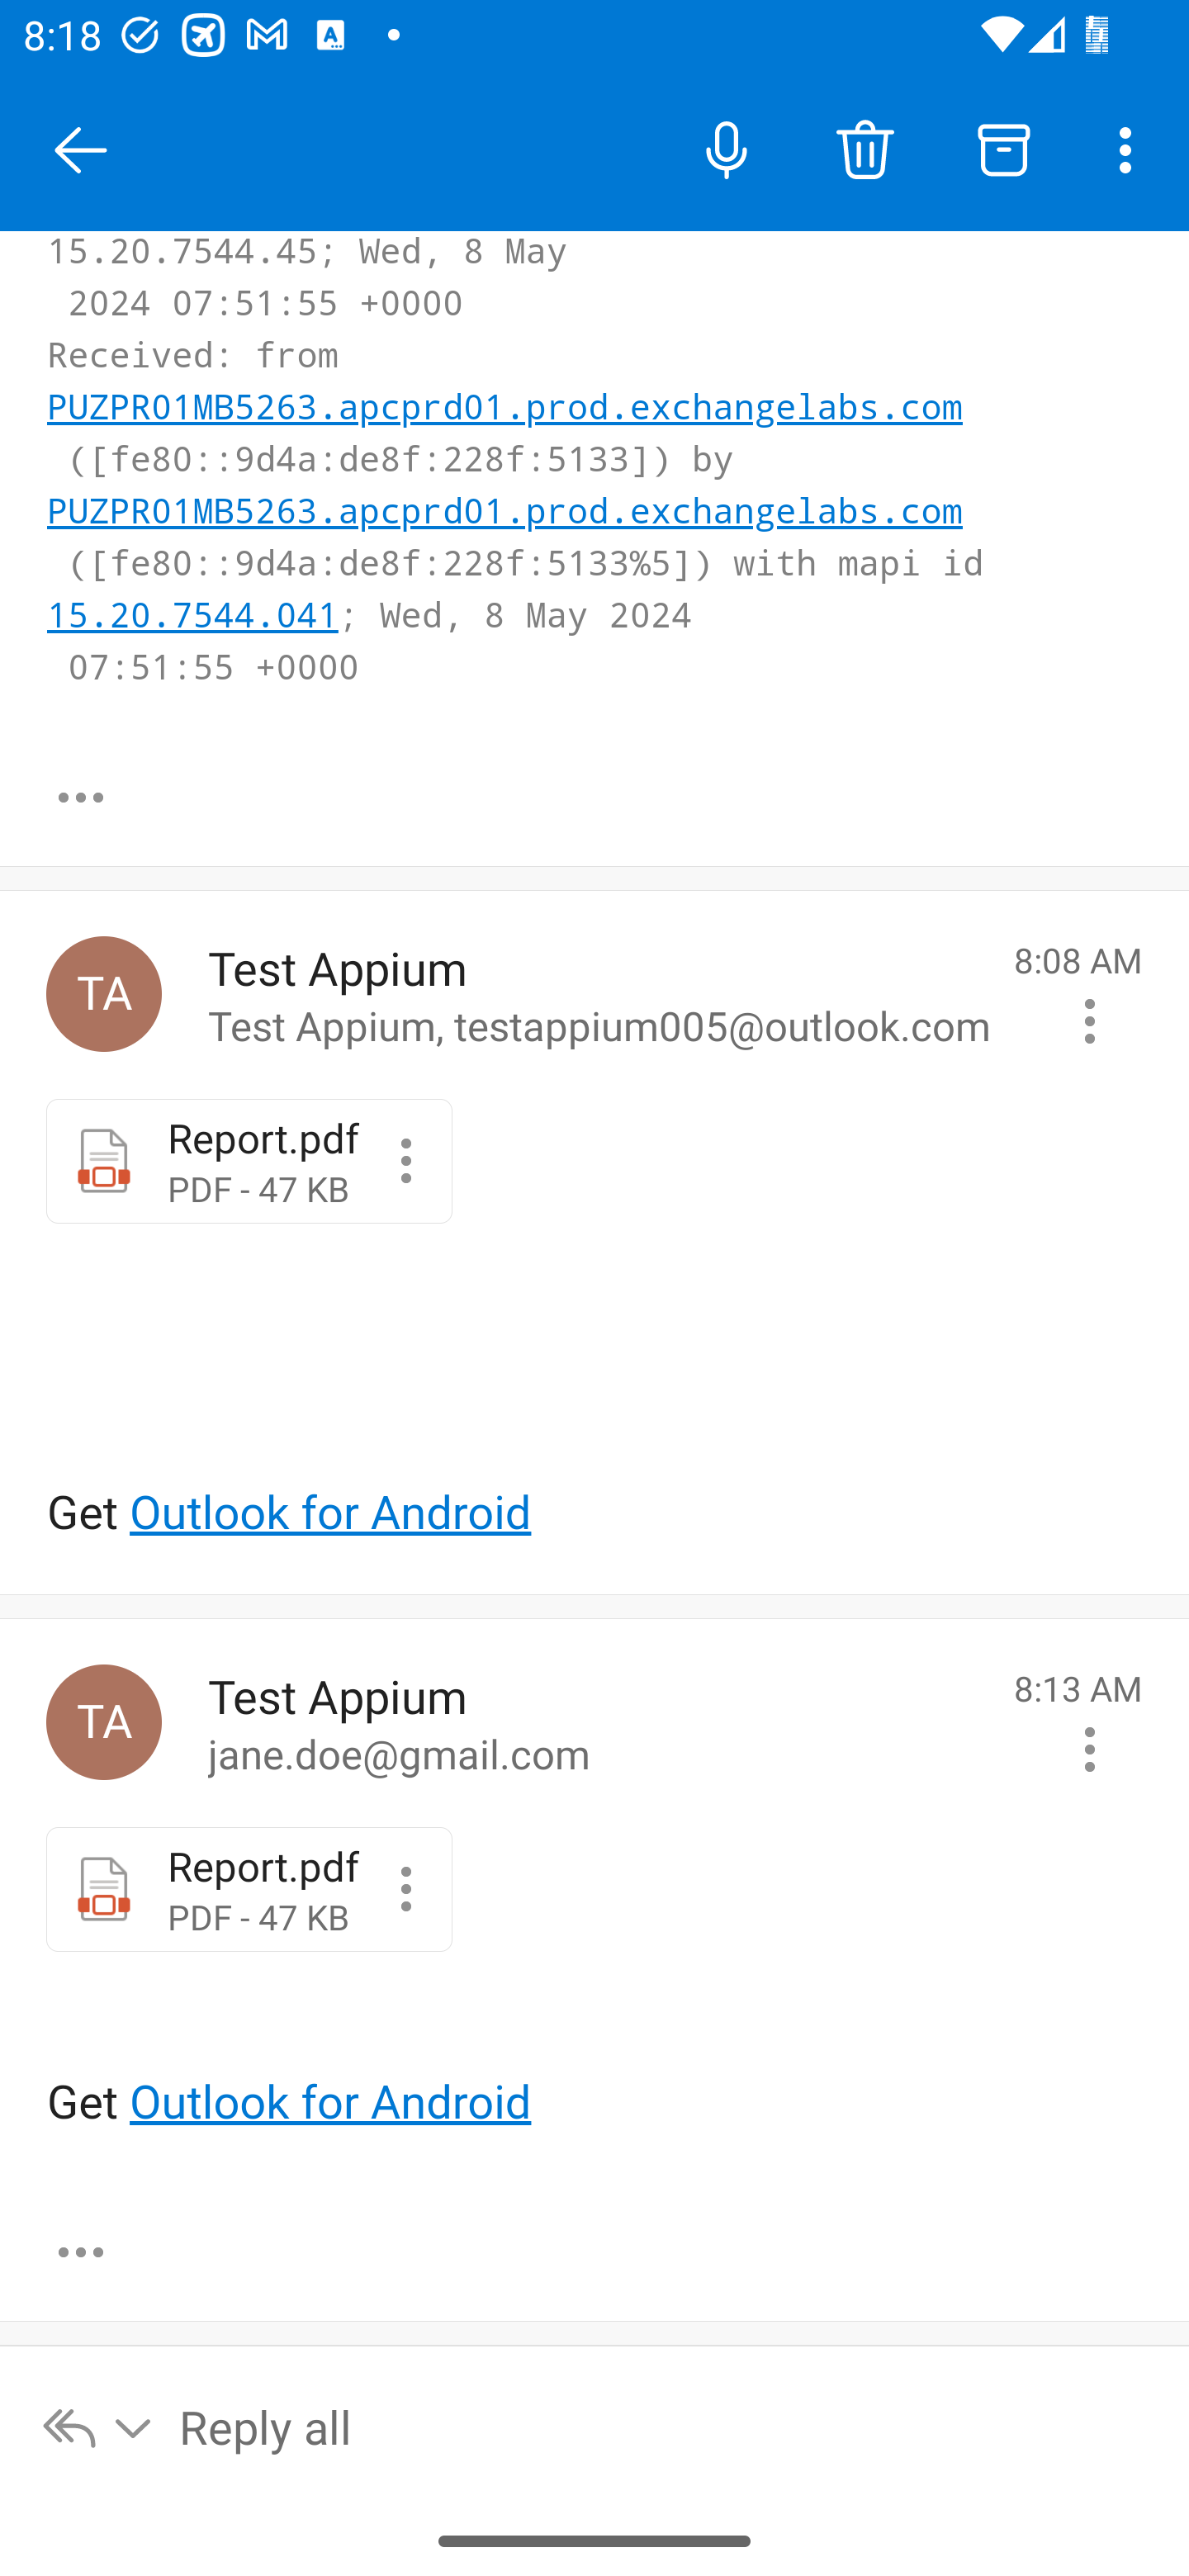  Describe the element at coordinates (104, 992) in the screenshot. I see `Test Appium, testappium002@outlook.com` at that location.